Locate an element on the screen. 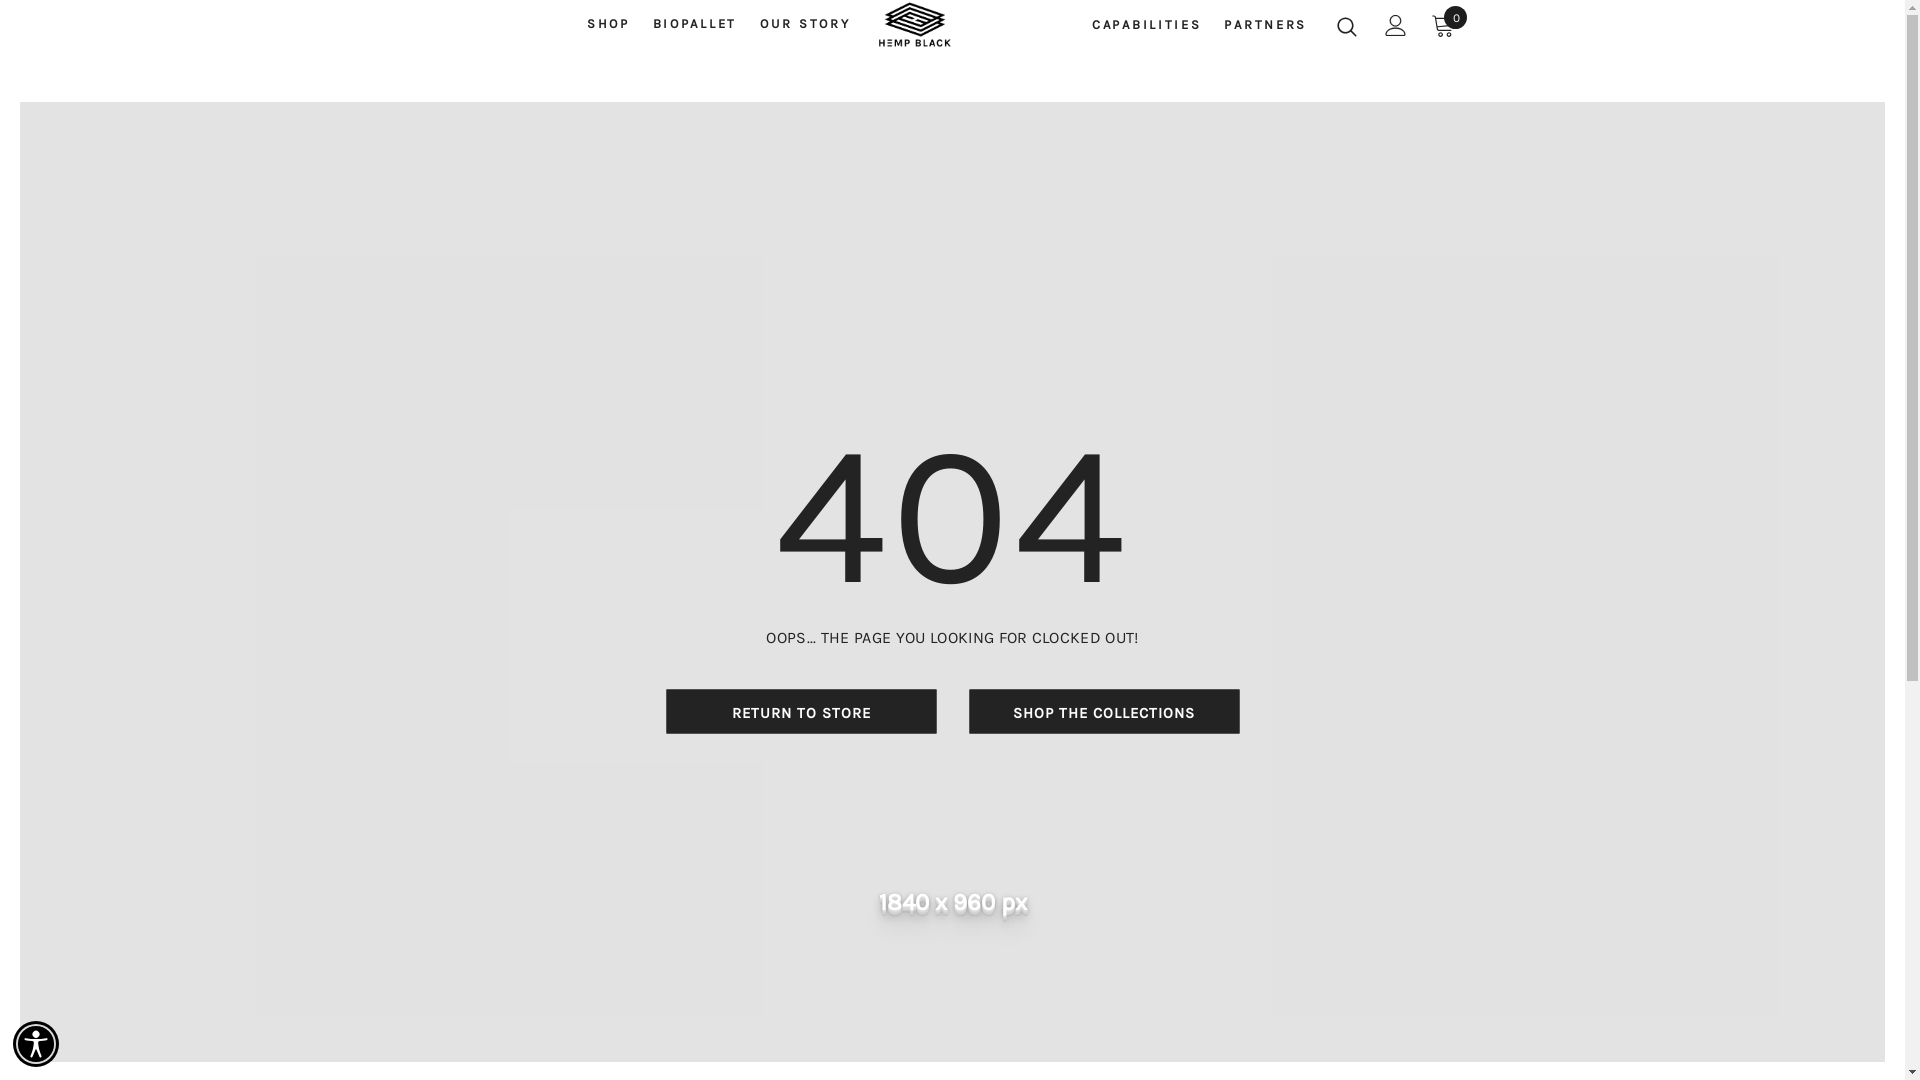 This screenshot has width=1920, height=1080. SHOP THE COLLECTIONS is located at coordinates (1104, 712).